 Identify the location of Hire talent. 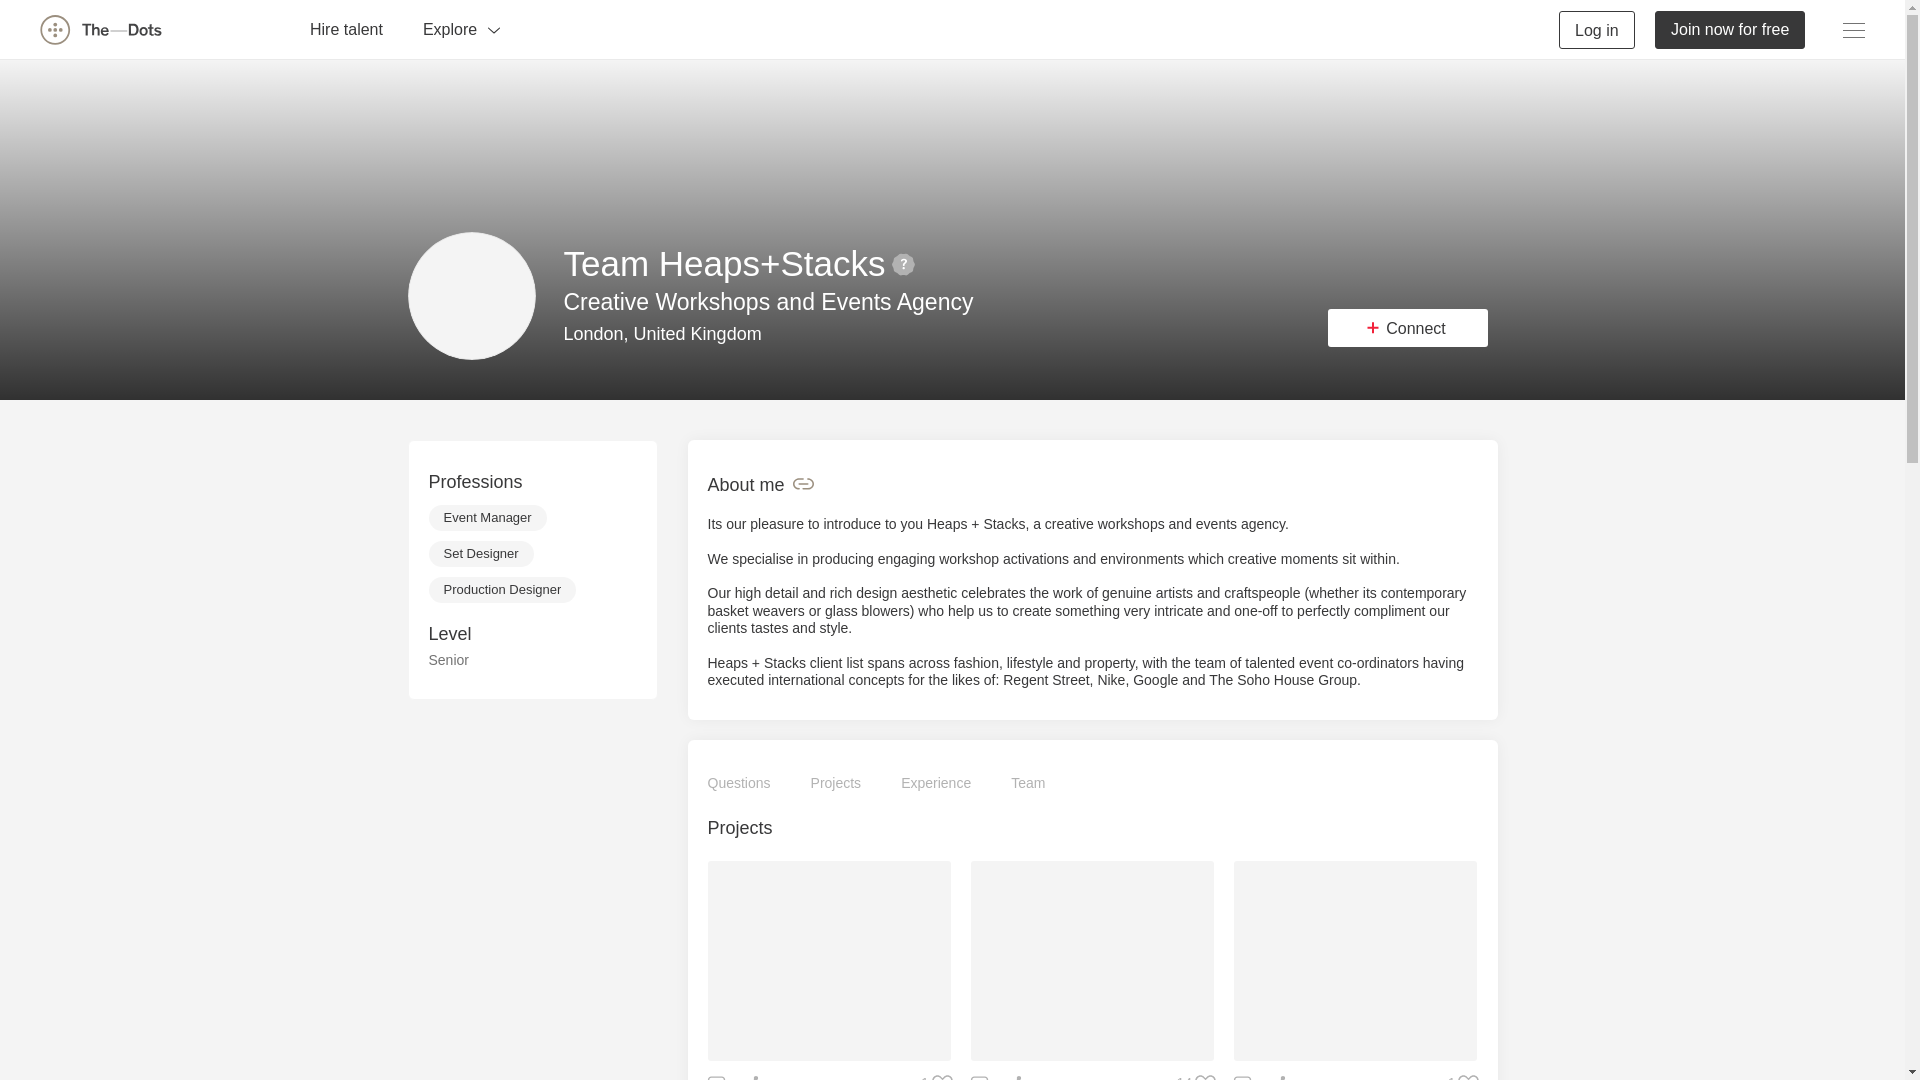
(346, 28).